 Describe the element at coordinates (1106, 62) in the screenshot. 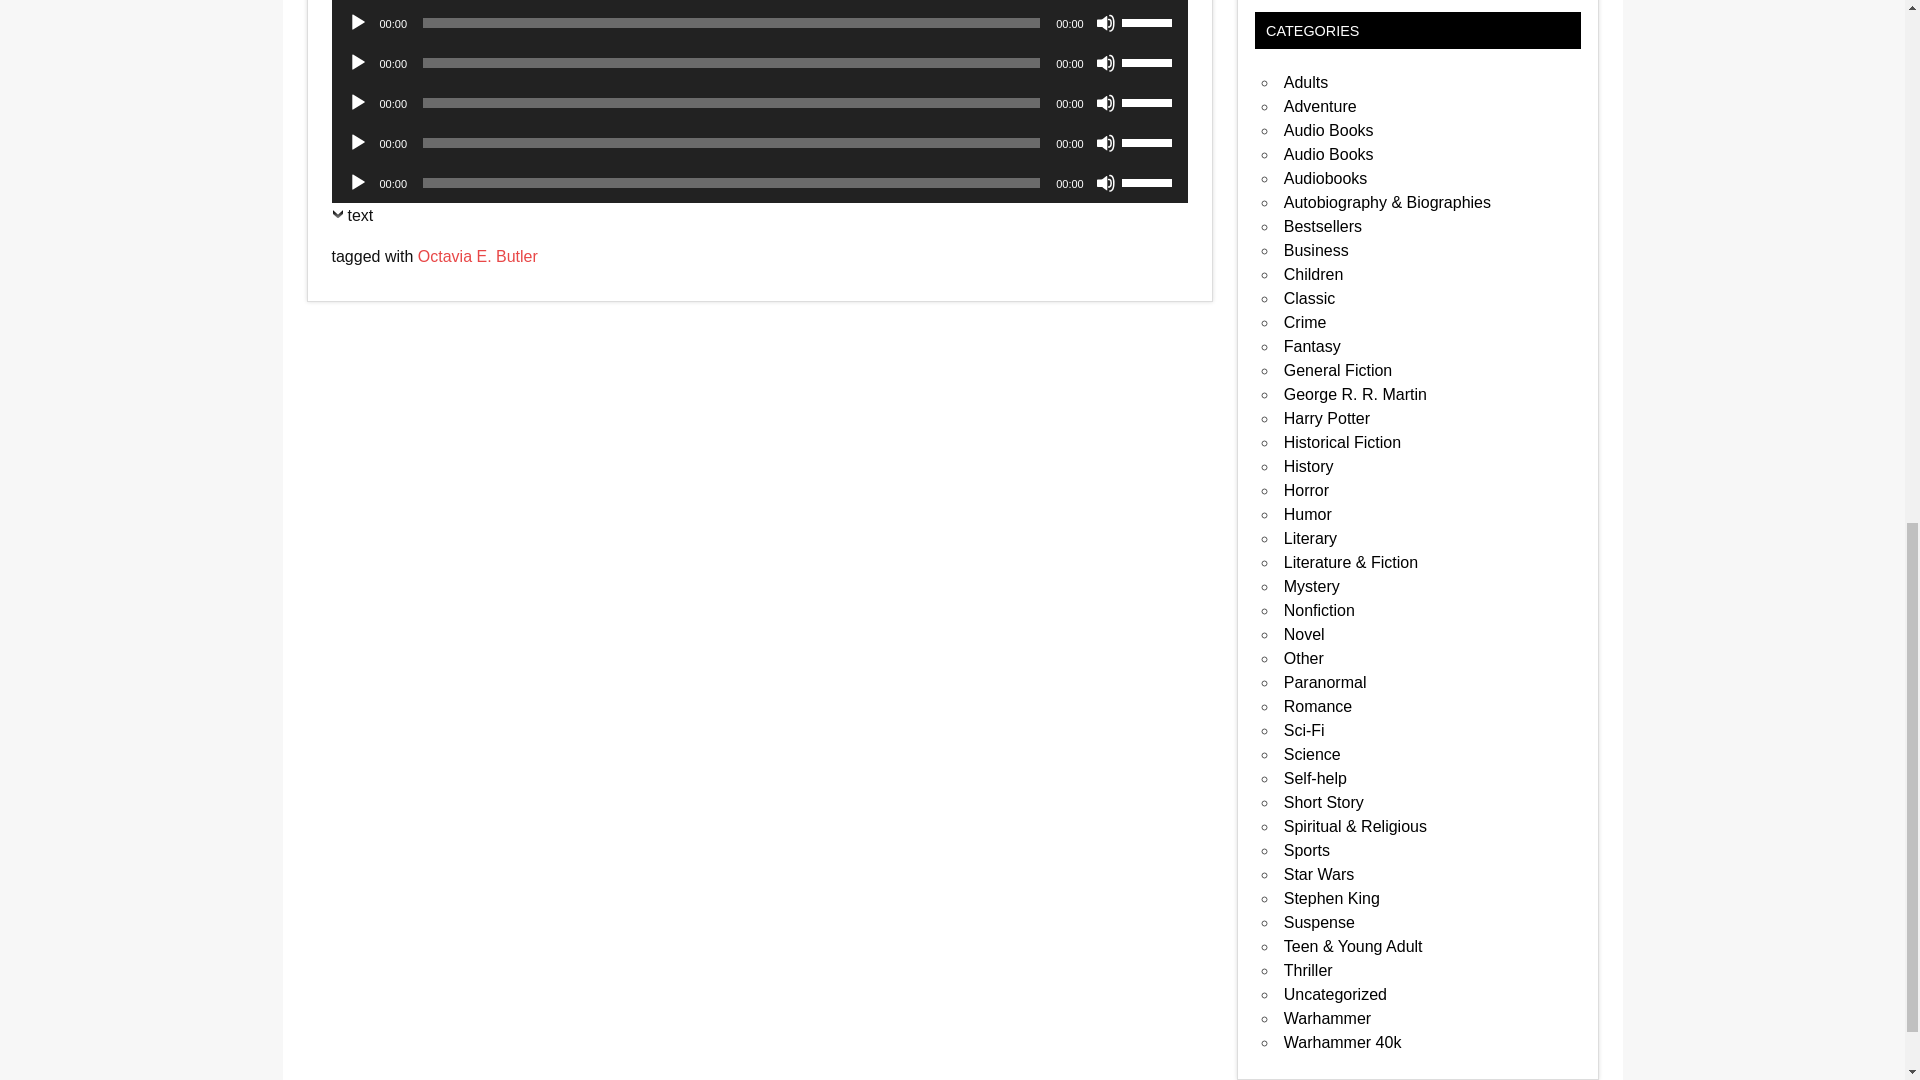

I see `Mute` at that location.